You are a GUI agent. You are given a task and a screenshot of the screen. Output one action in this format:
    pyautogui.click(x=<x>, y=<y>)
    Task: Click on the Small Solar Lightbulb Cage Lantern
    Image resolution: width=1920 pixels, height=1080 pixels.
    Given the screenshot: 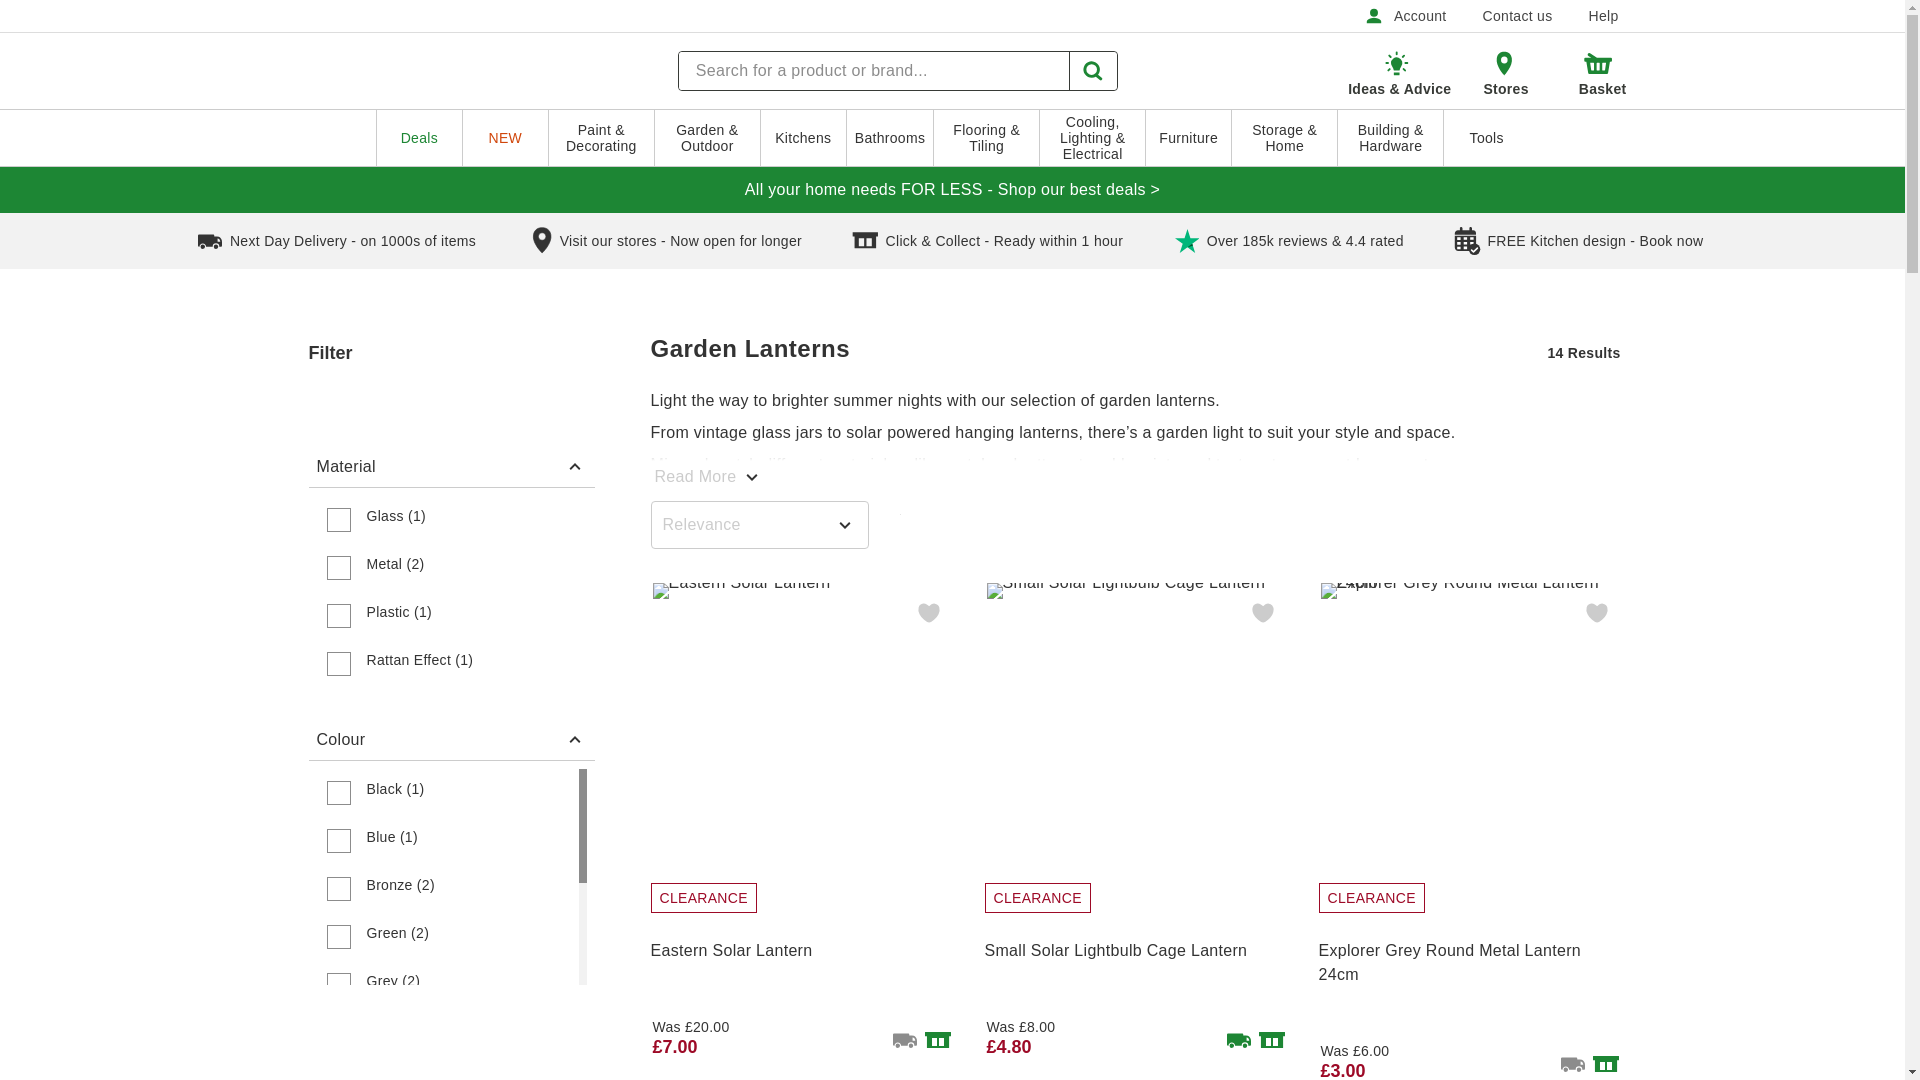 What is the action you would take?
    pyautogui.click(x=1134, y=732)
    